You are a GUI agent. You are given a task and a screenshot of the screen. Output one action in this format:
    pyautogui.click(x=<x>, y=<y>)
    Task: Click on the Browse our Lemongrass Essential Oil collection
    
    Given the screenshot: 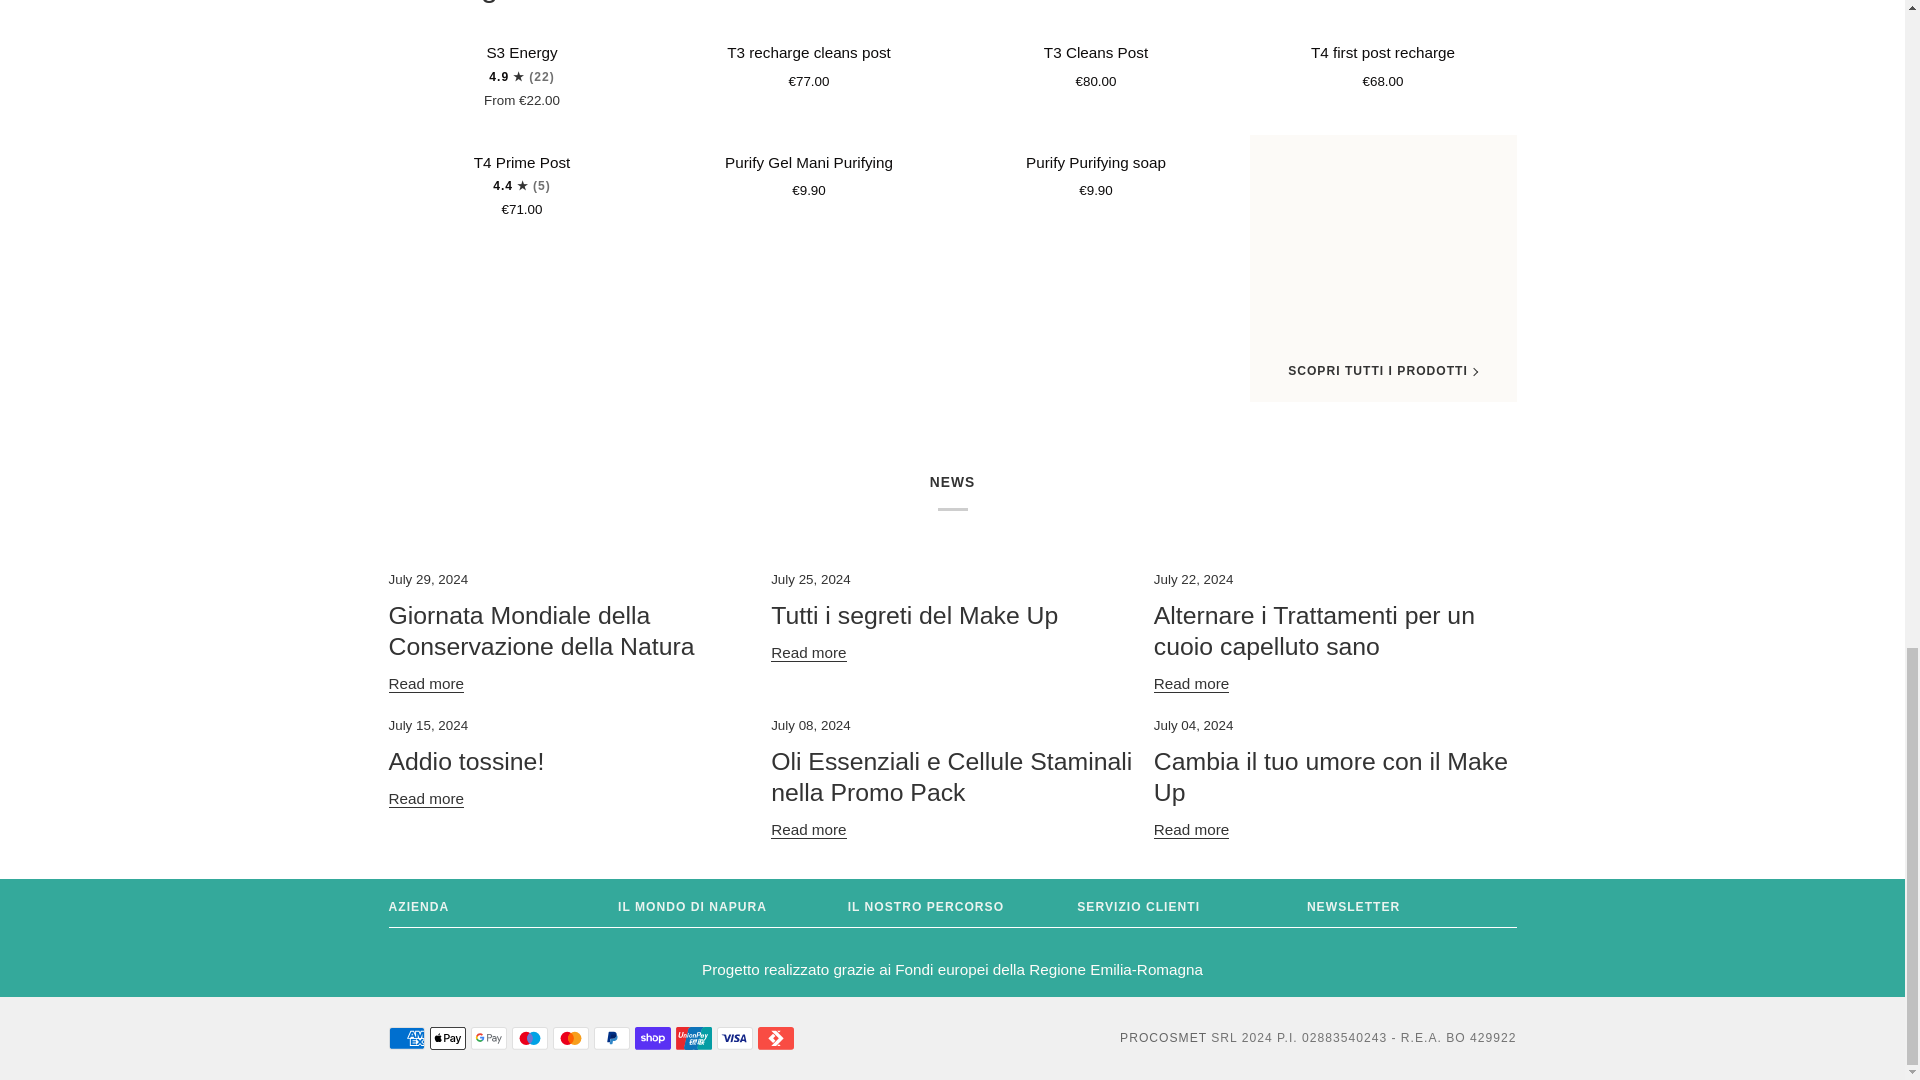 What is the action you would take?
    pyautogui.click(x=1421, y=1)
    